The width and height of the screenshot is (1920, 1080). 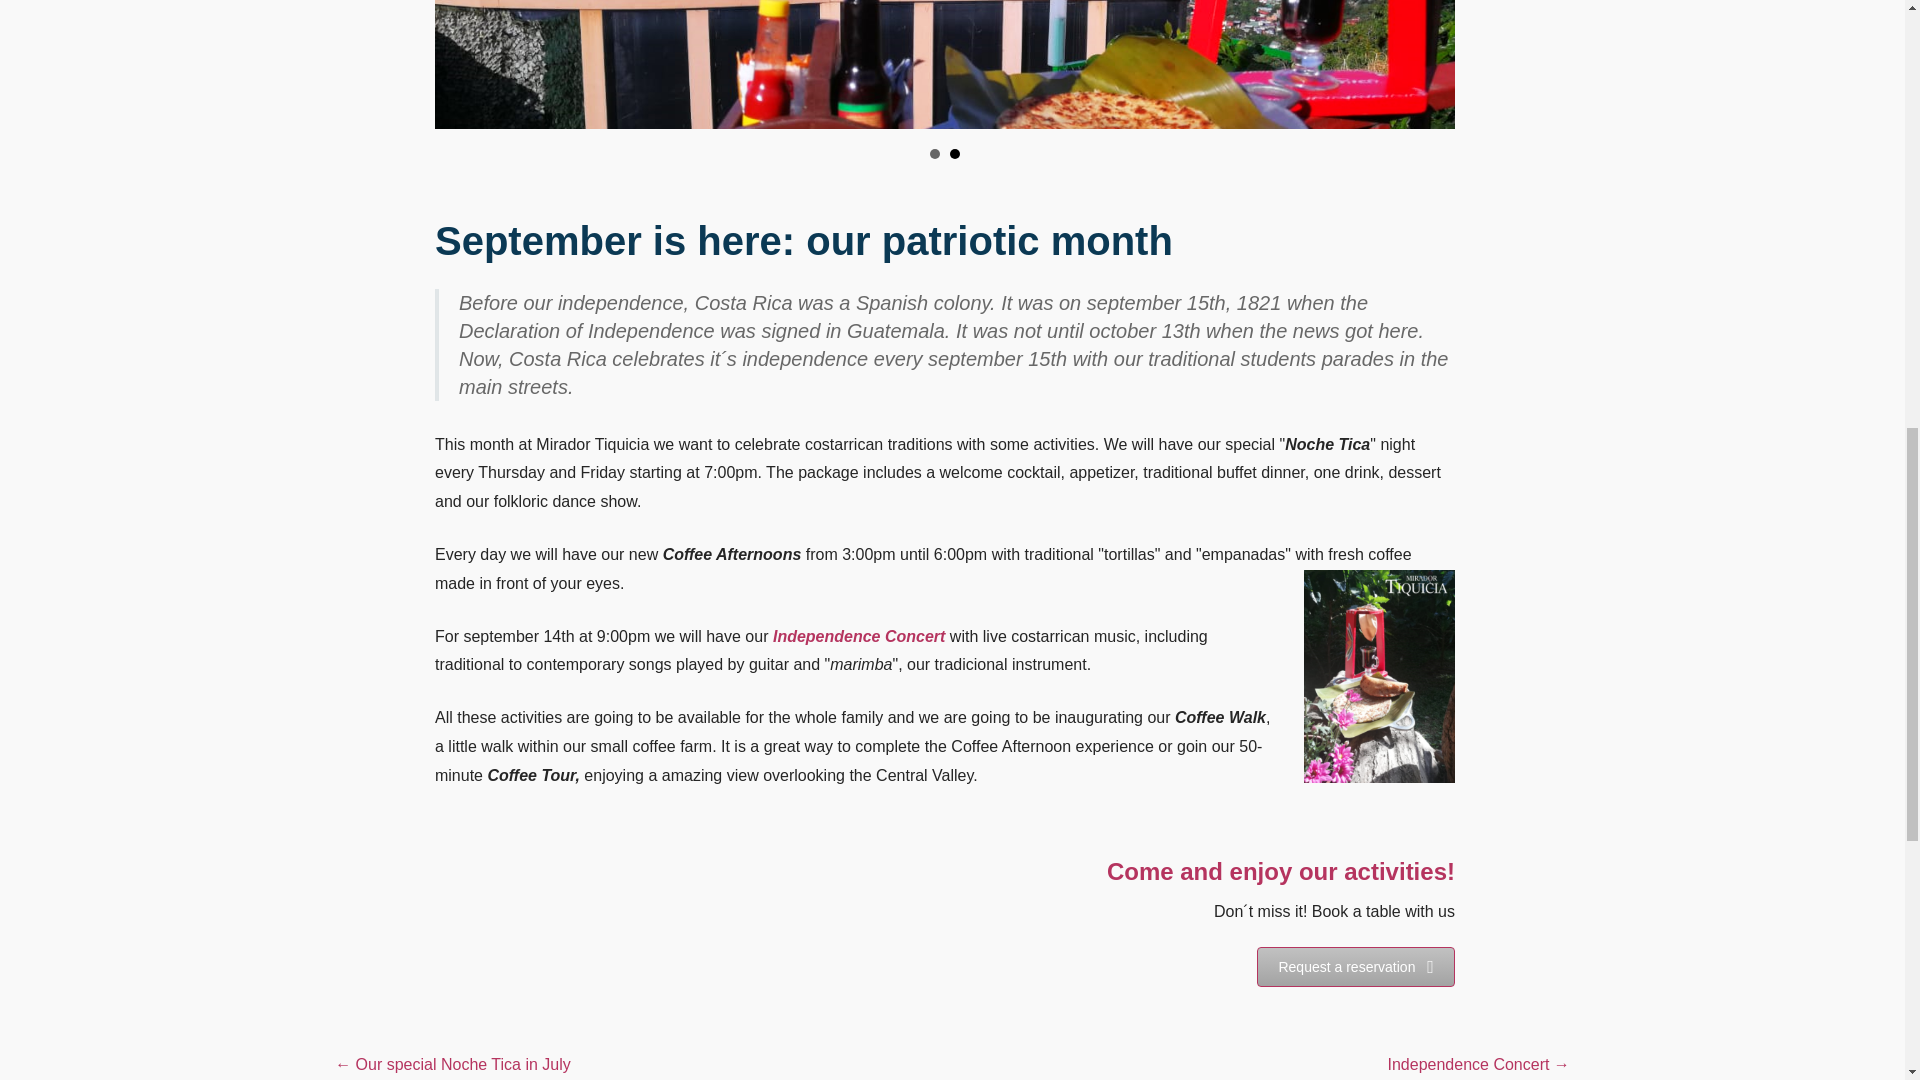 I want to click on 1, so click(x=934, y=154).